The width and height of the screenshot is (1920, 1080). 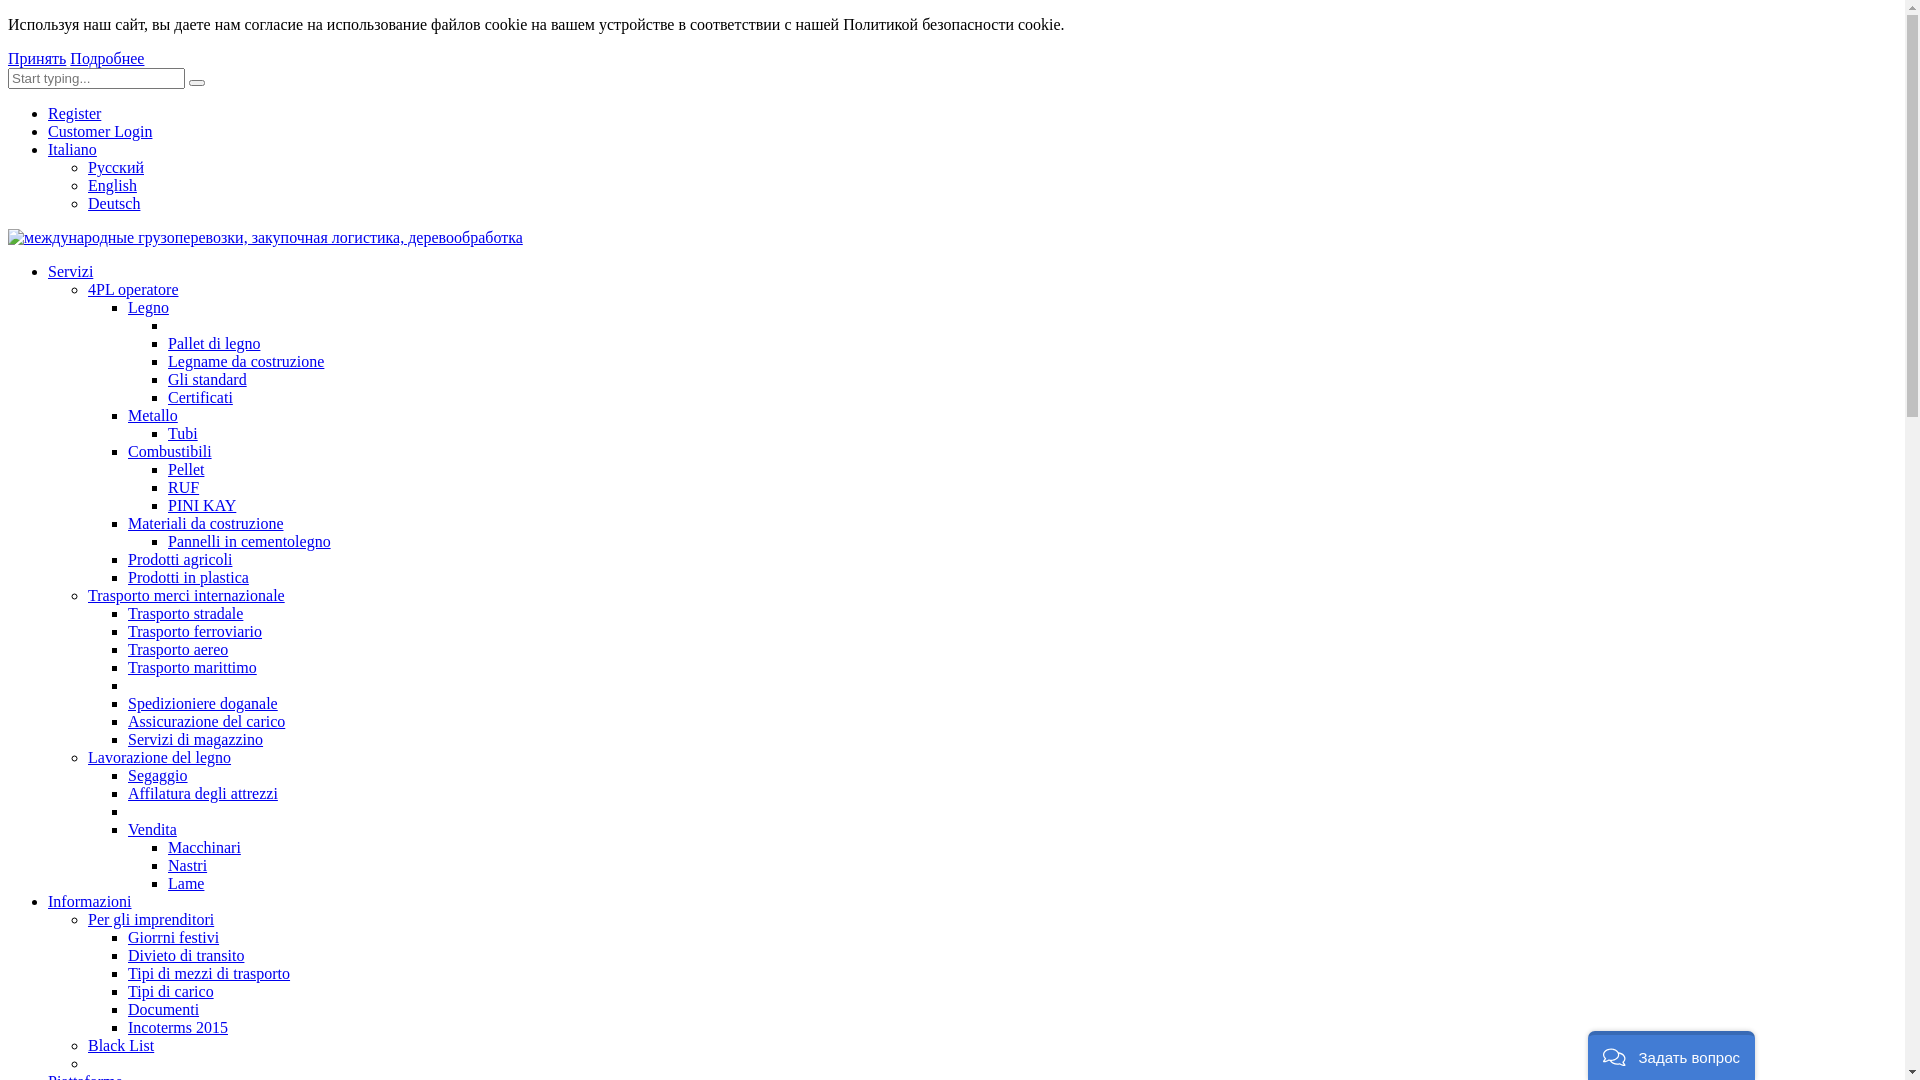 I want to click on Legno, so click(x=148, y=308).